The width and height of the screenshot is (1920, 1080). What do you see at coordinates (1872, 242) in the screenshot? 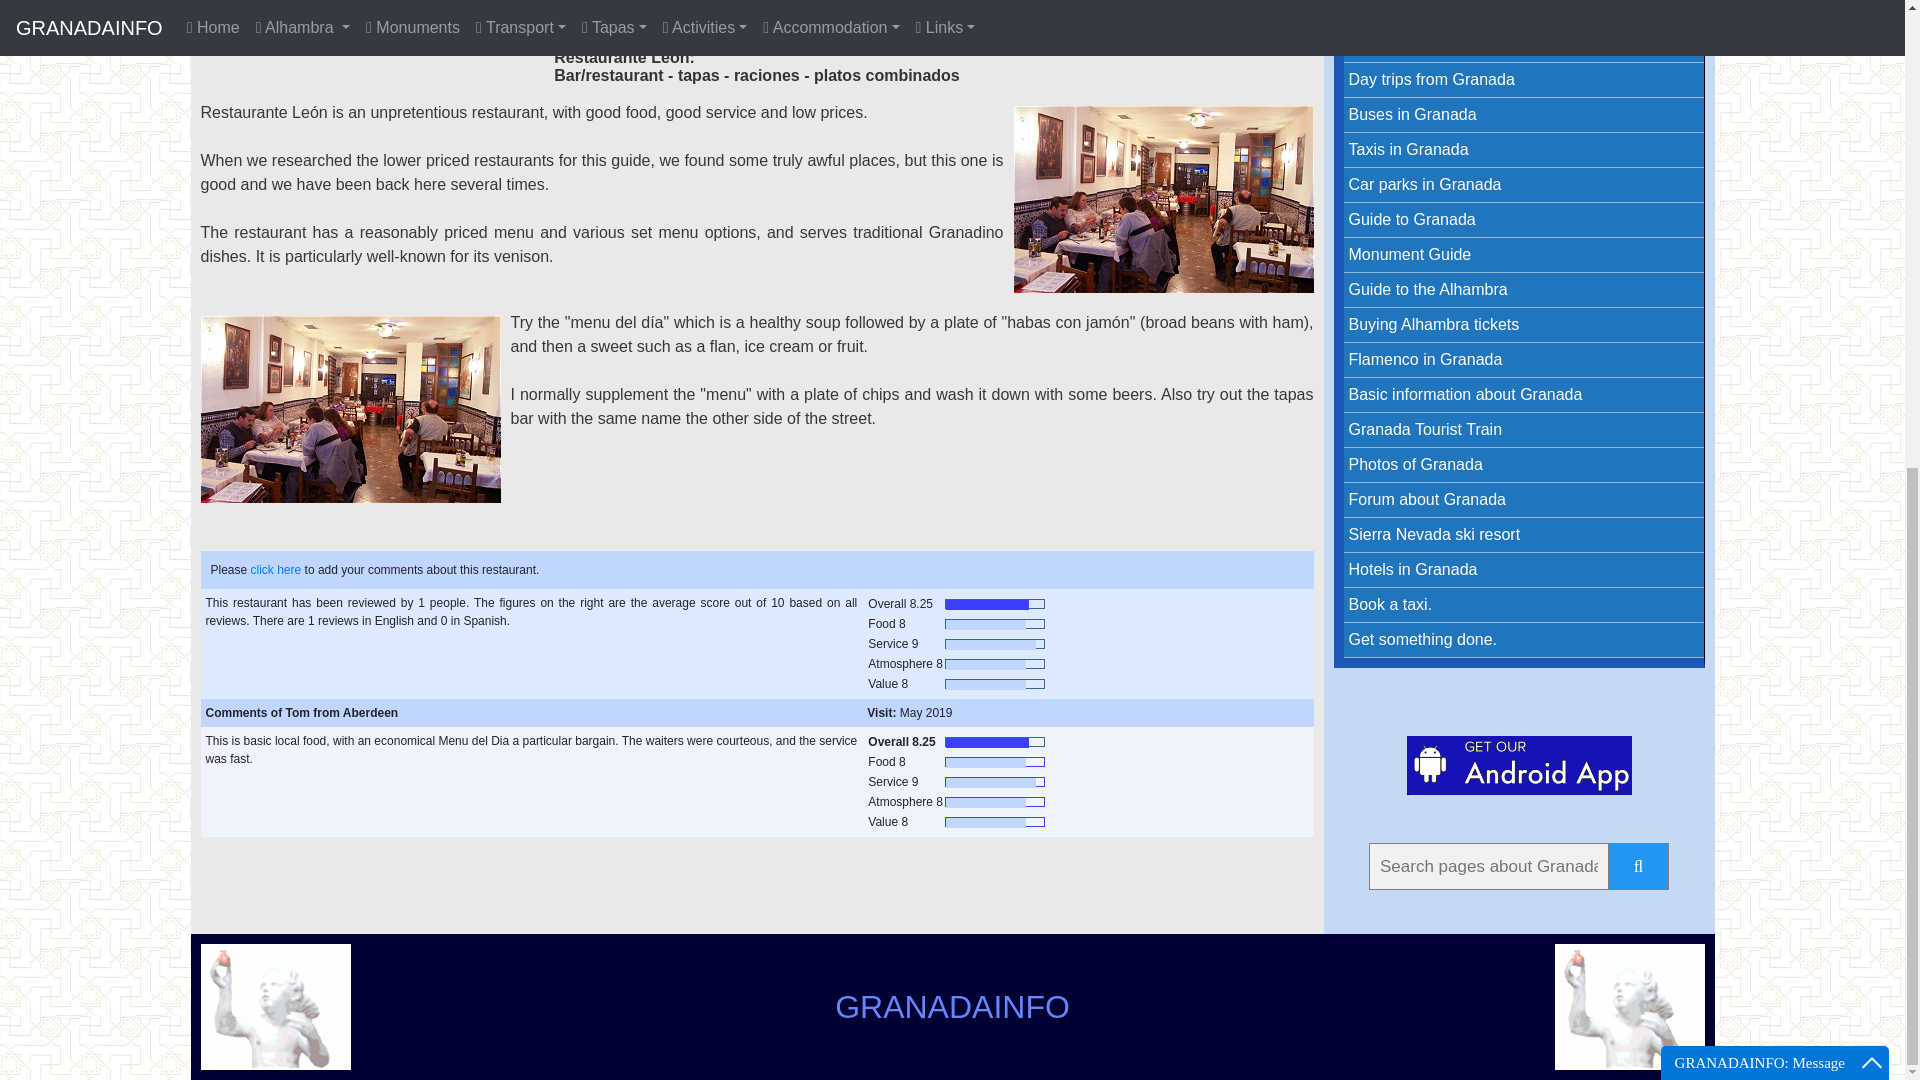
I see `Maximize` at bounding box center [1872, 242].